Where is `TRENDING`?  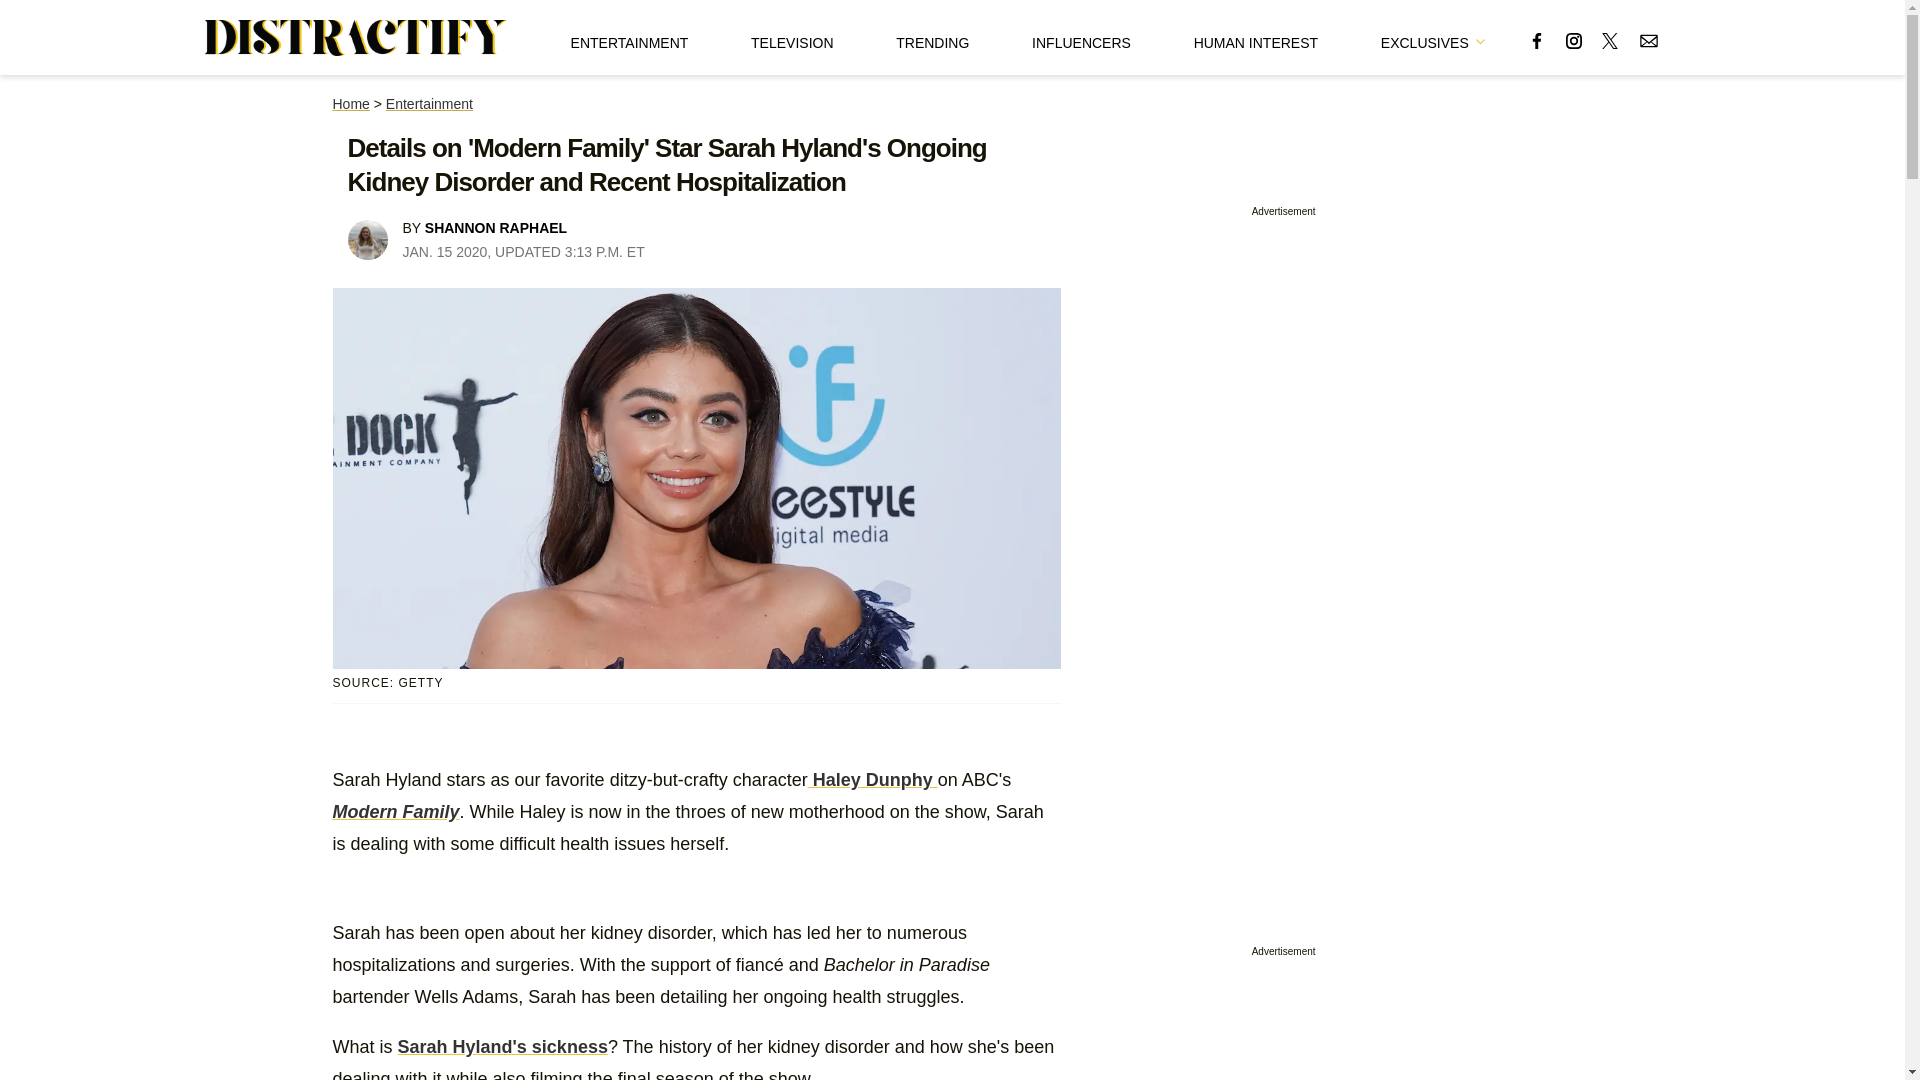 TRENDING is located at coordinates (932, 37).